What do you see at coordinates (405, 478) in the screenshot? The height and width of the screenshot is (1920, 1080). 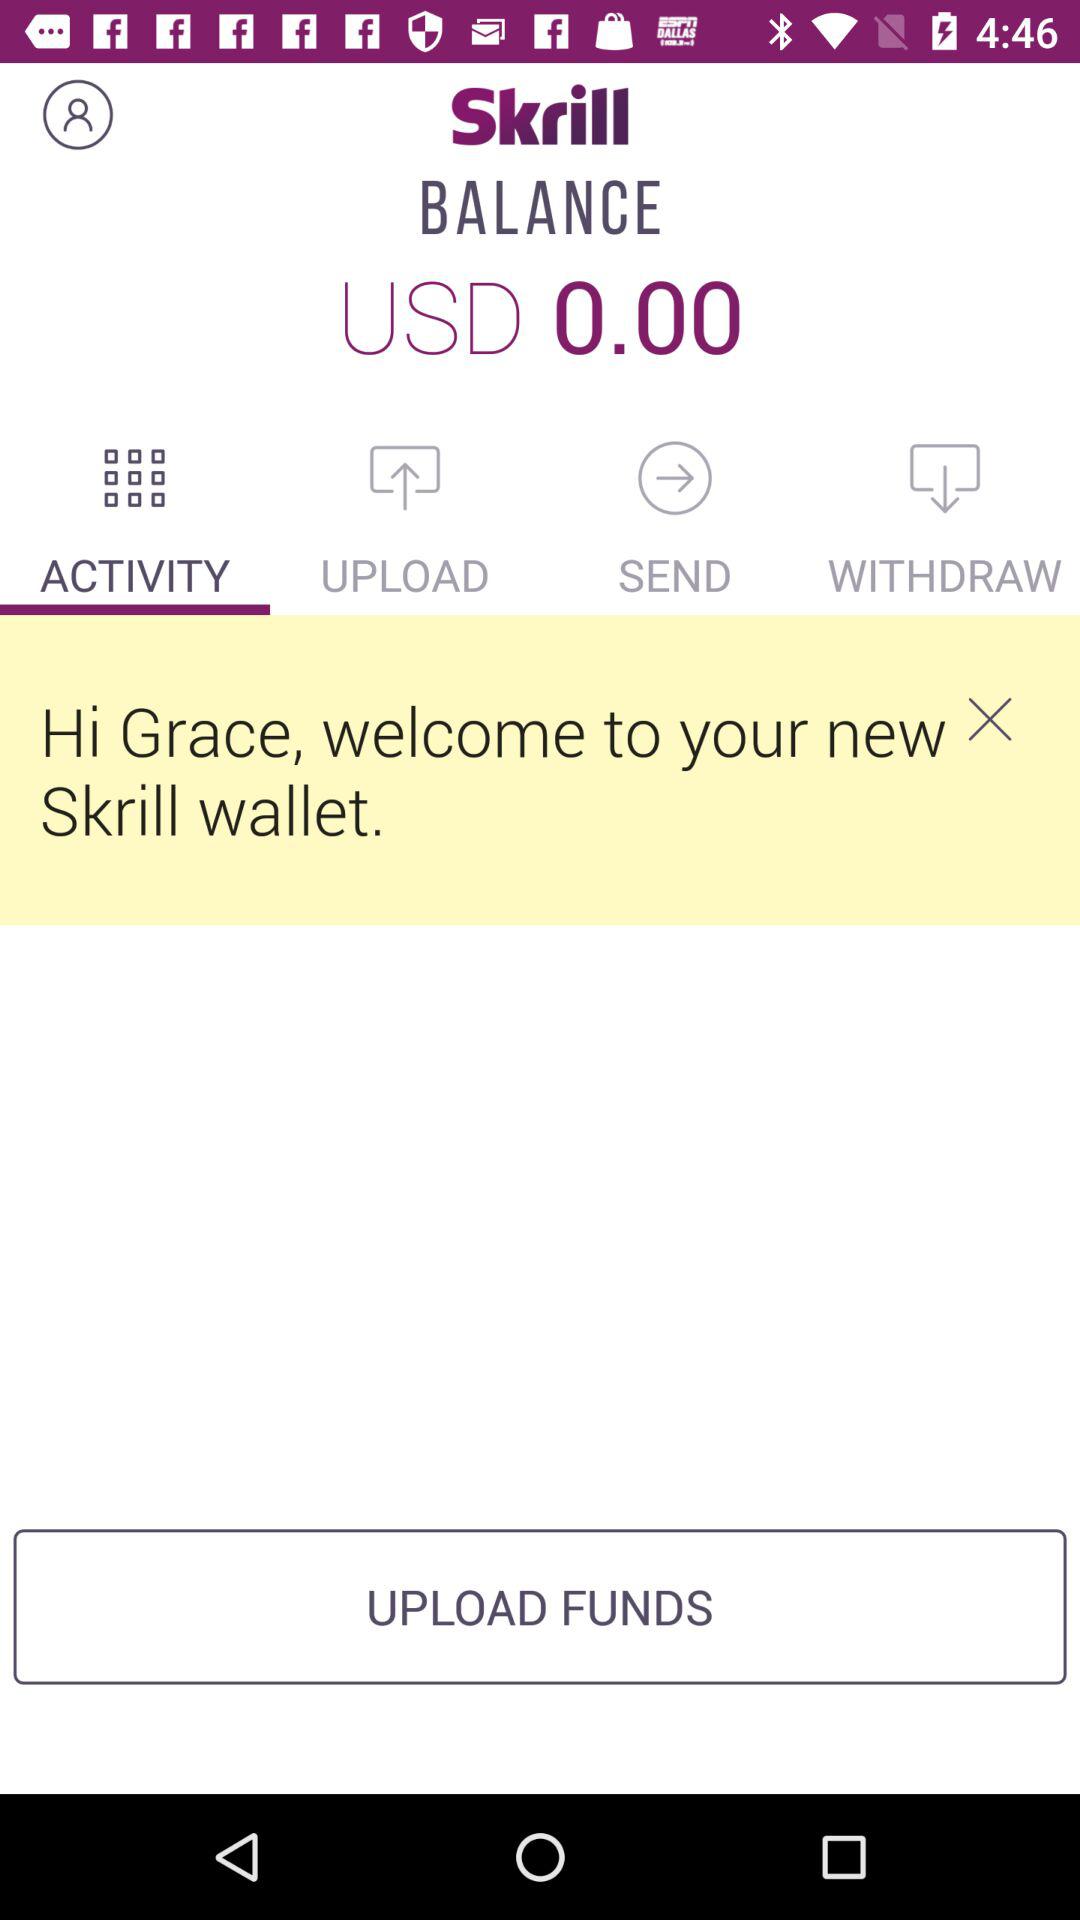 I see `tap the icon below usd icon` at bounding box center [405, 478].